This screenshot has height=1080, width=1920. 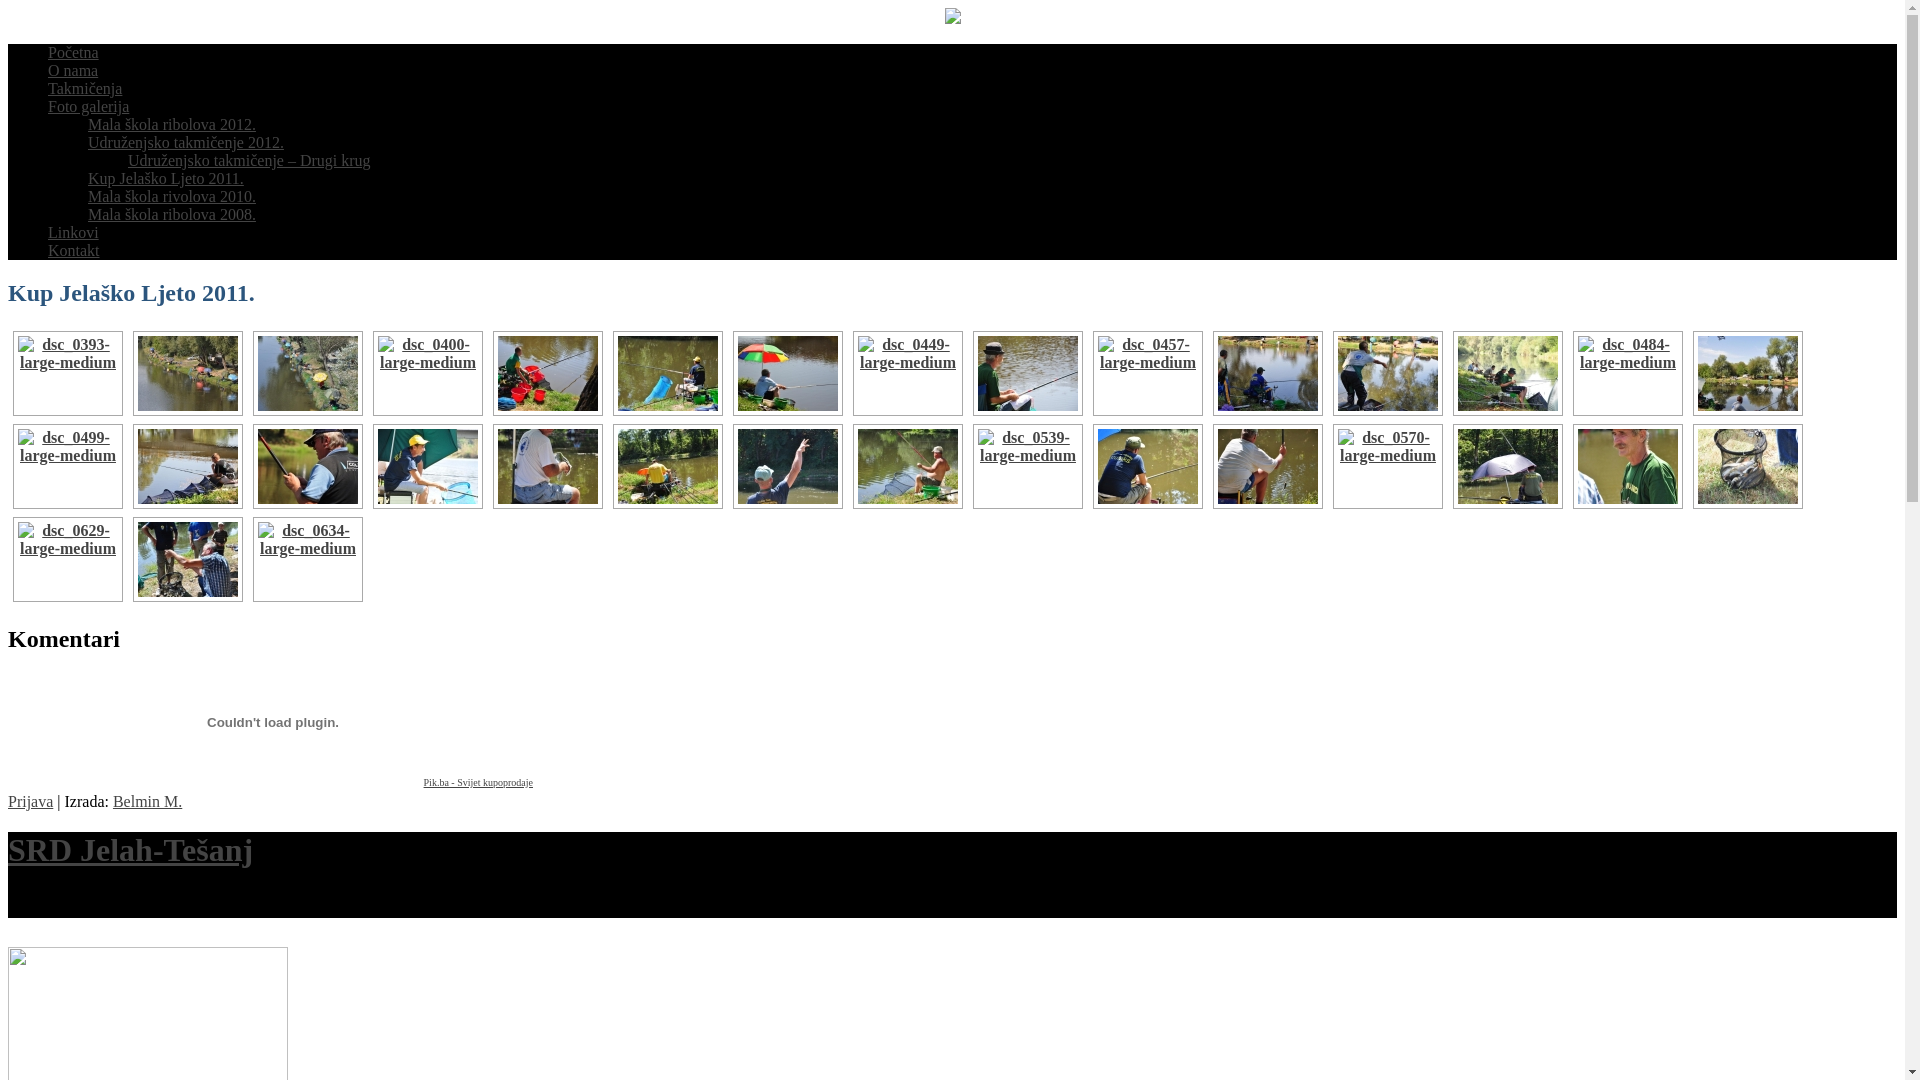 I want to click on dsc_0570-large-medium, so click(x=1388, y=466).